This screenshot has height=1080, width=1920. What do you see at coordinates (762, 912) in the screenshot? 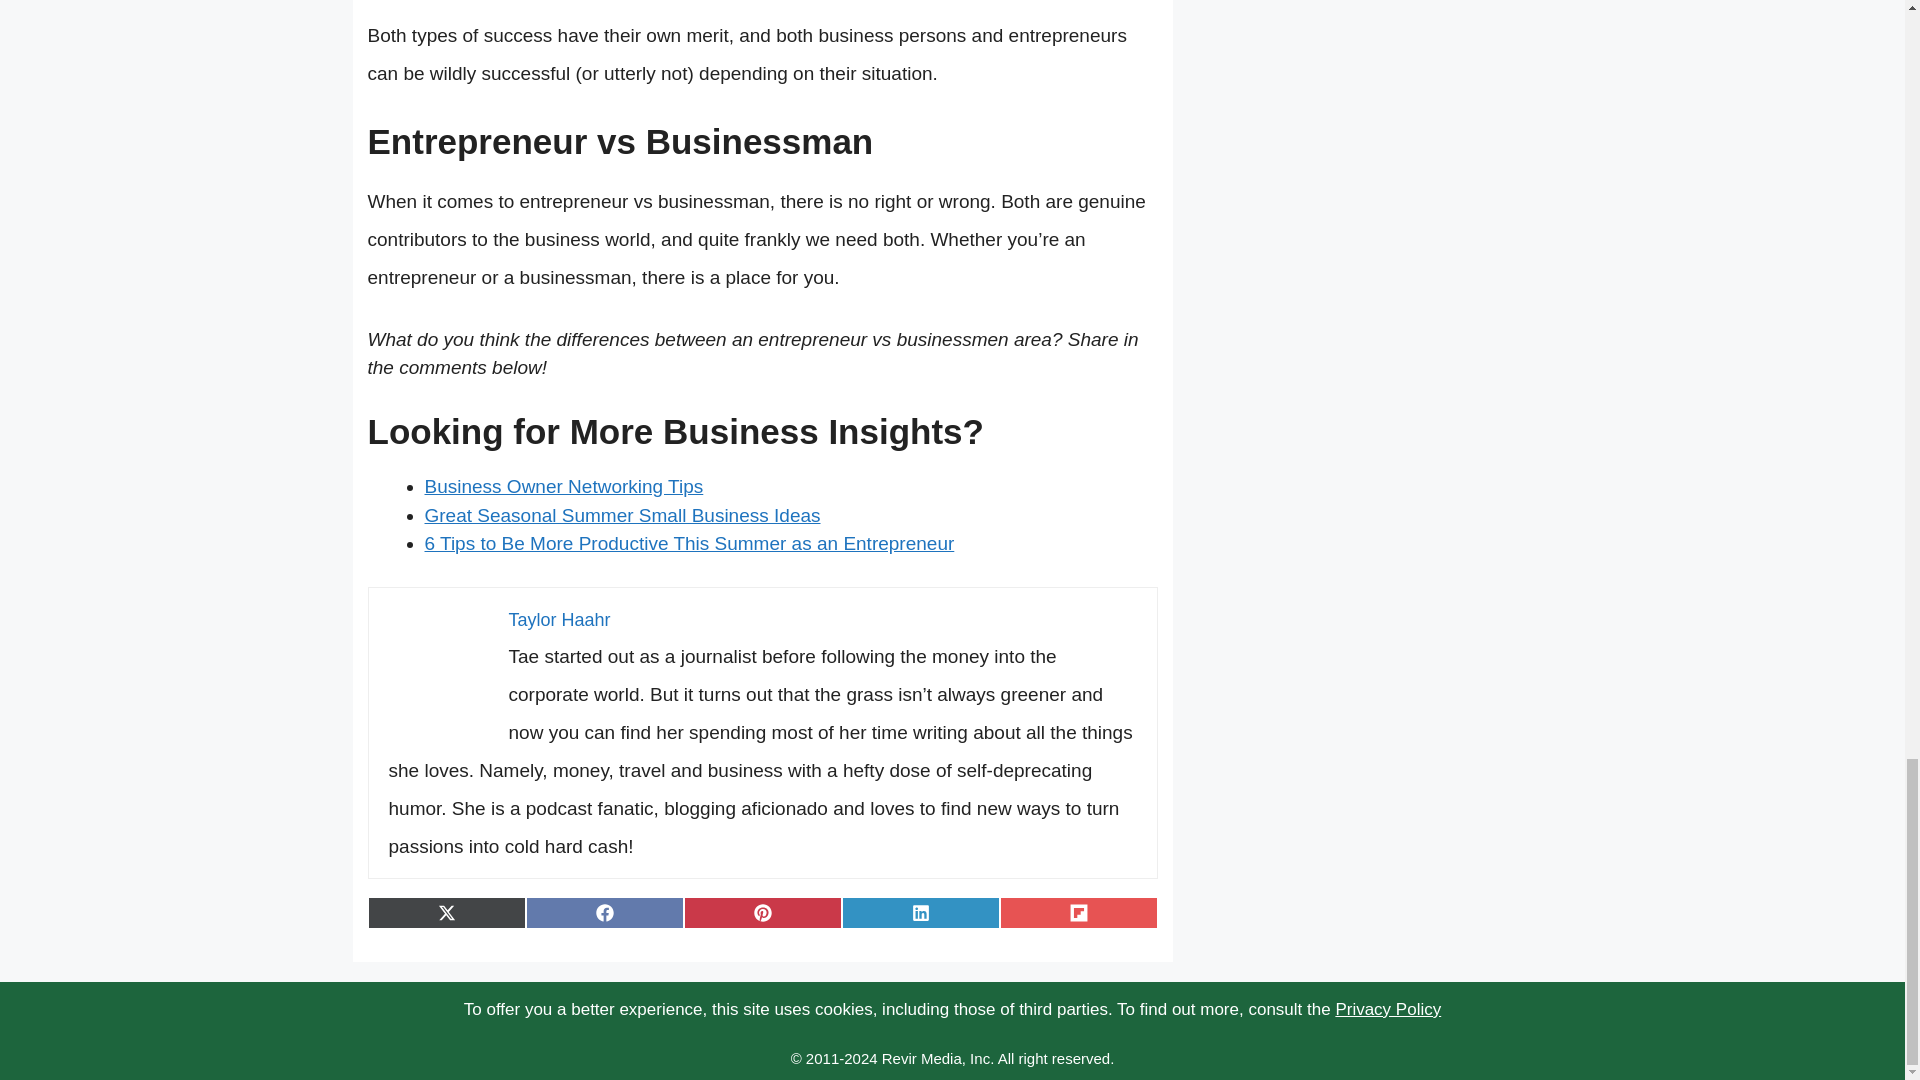
I see `Share on Pinterest` at bounding box center [762, 912].